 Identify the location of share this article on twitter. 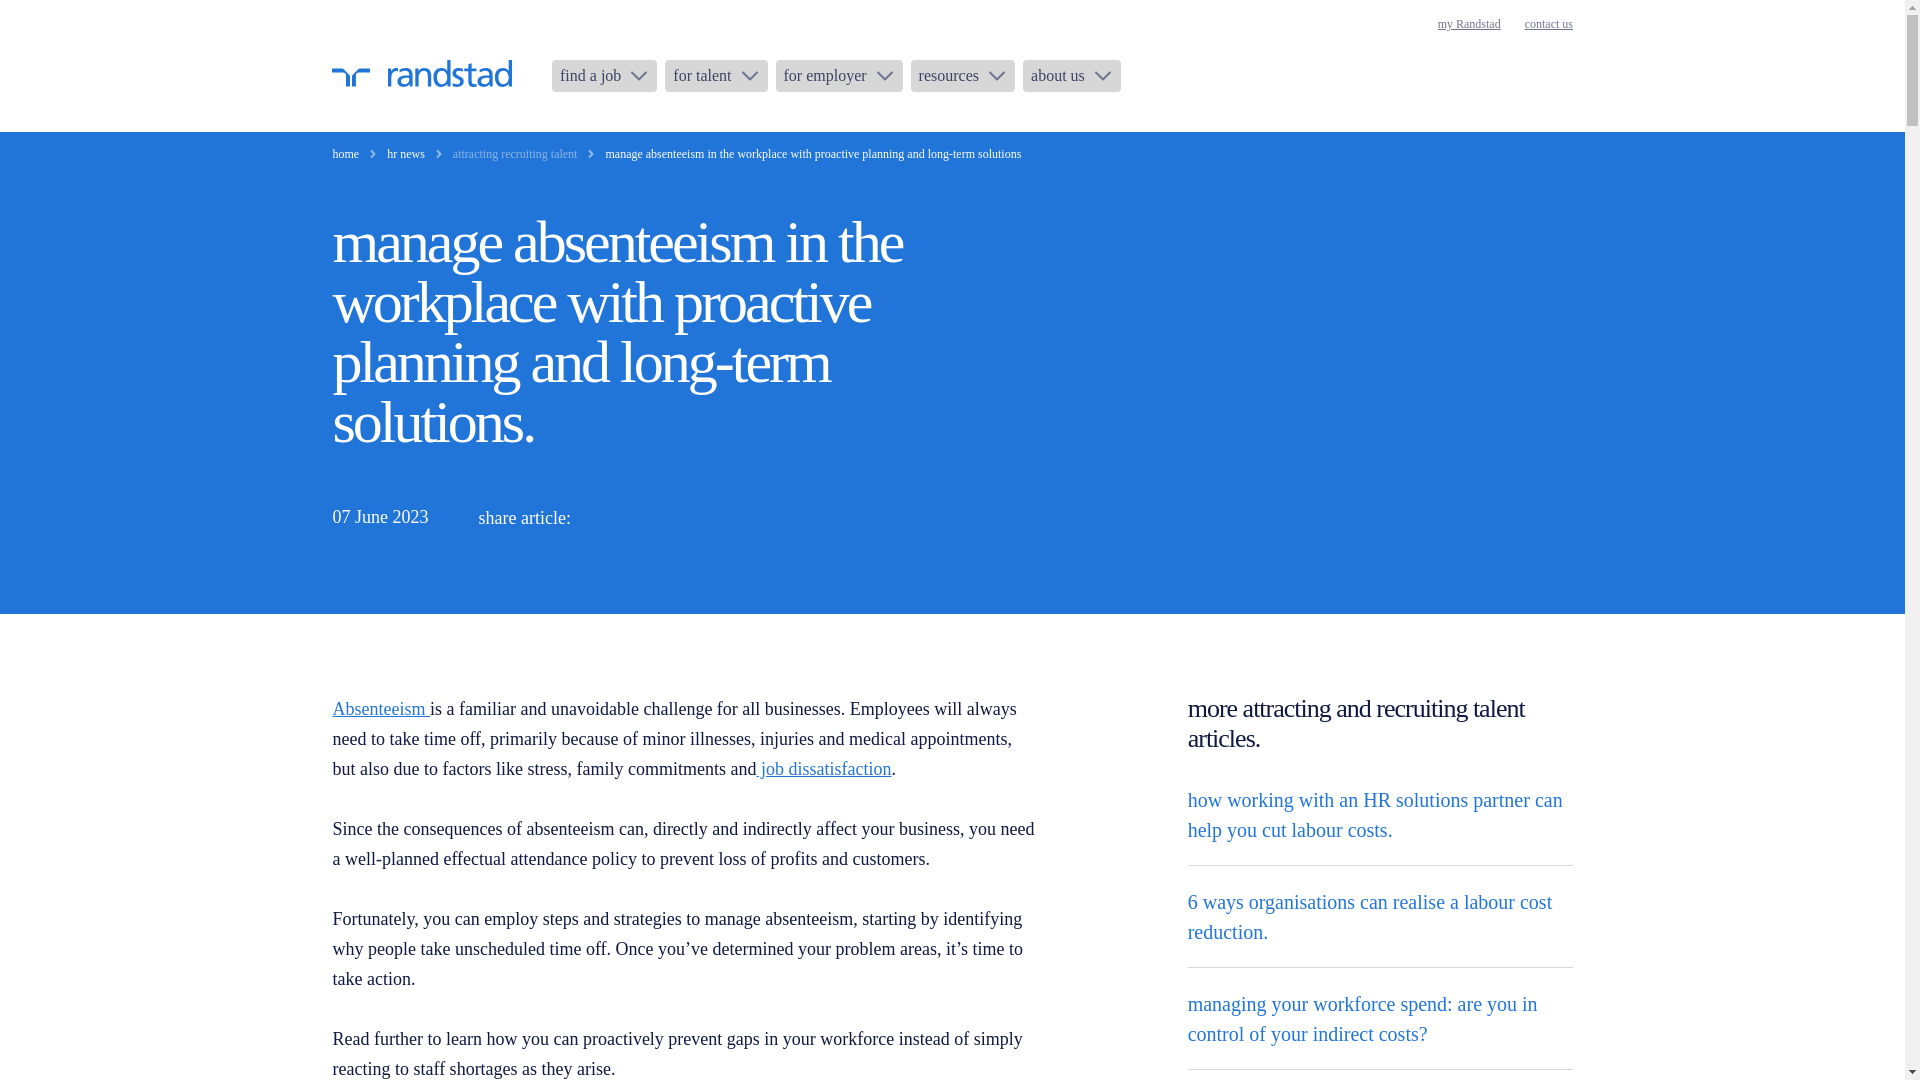
(654, 518).